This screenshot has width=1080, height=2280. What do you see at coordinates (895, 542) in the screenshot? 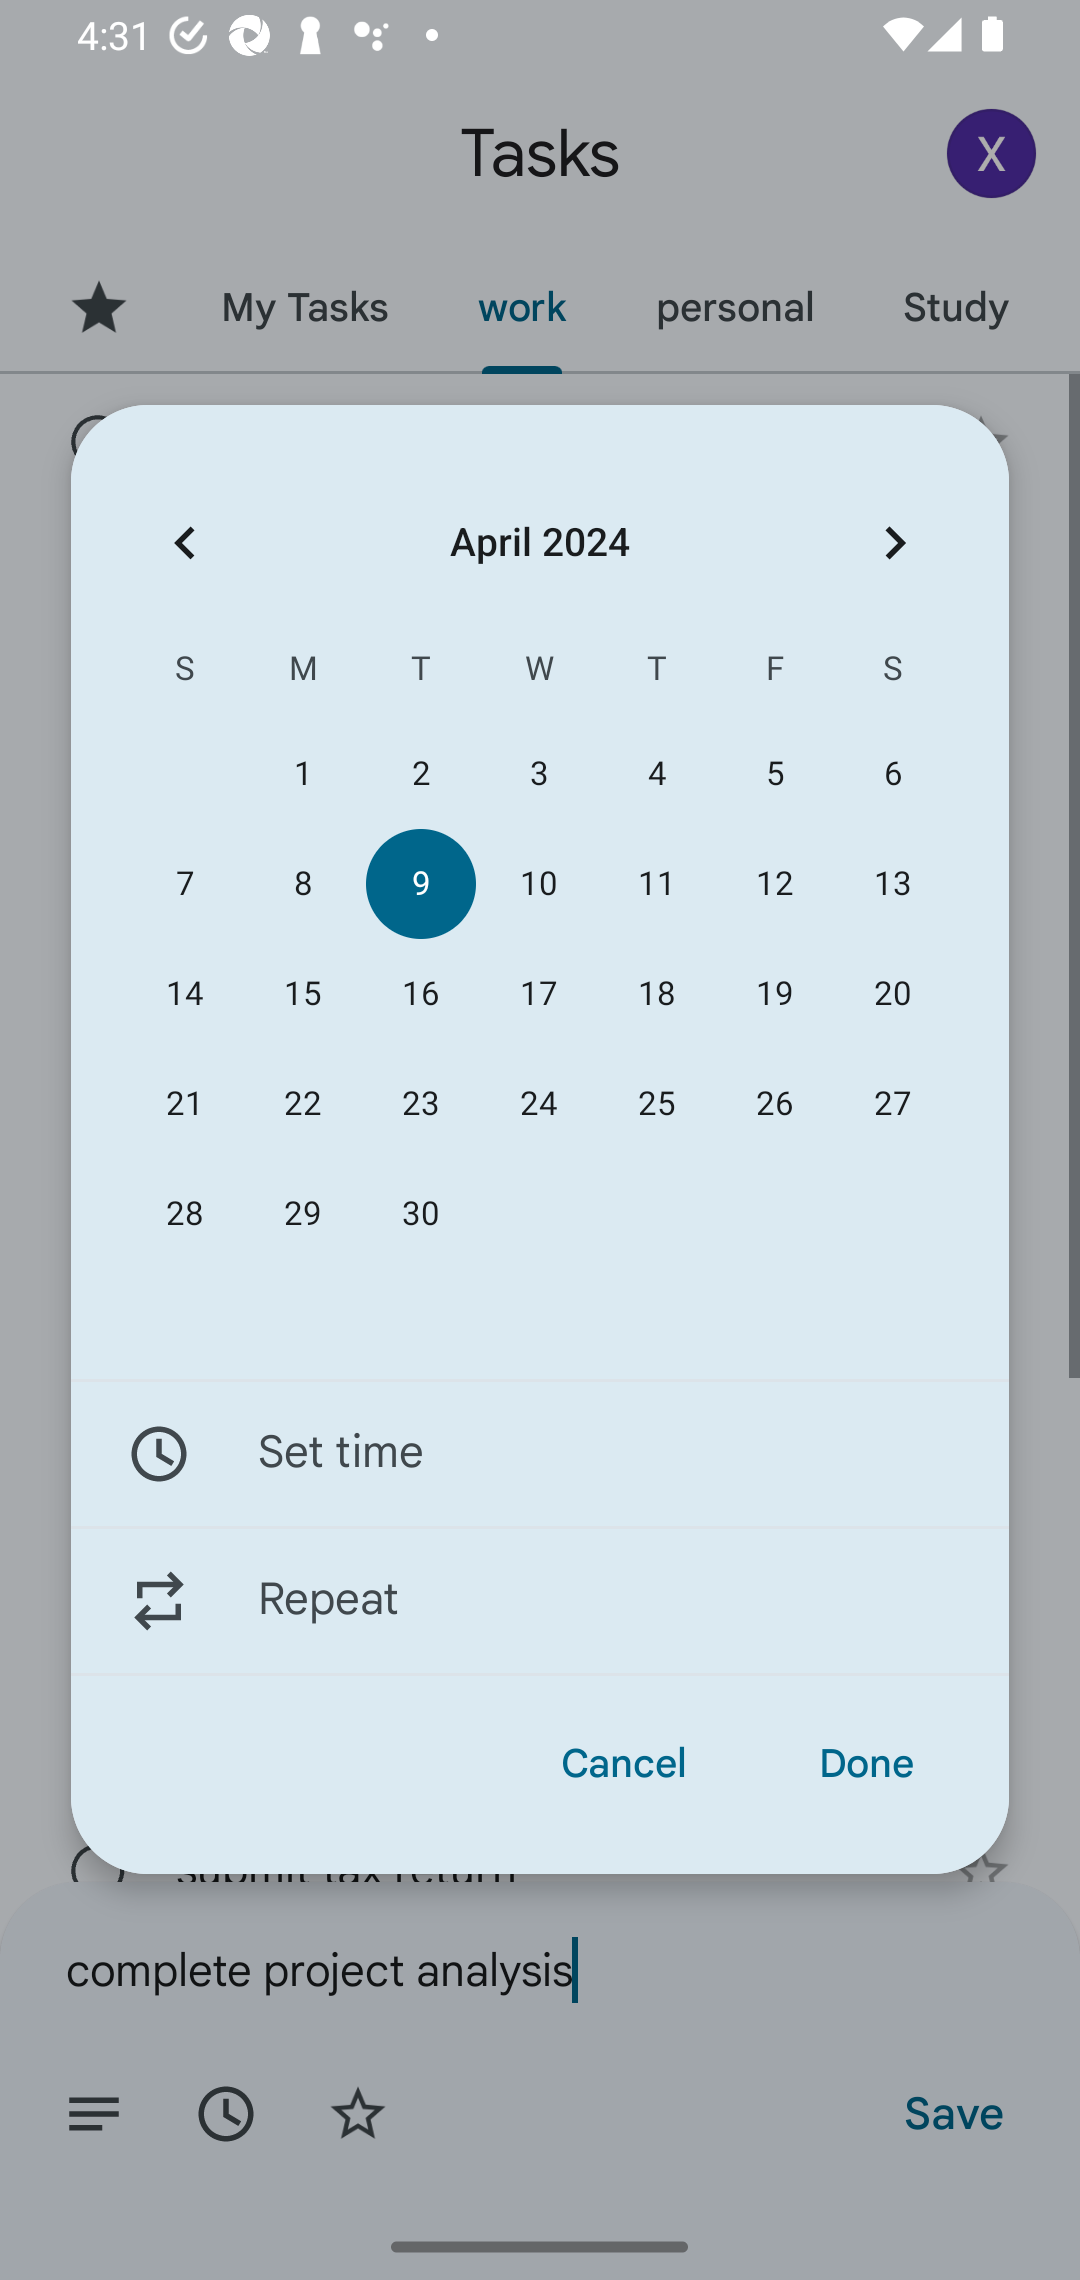
I see `Next month` at bounding box center [895, 542].